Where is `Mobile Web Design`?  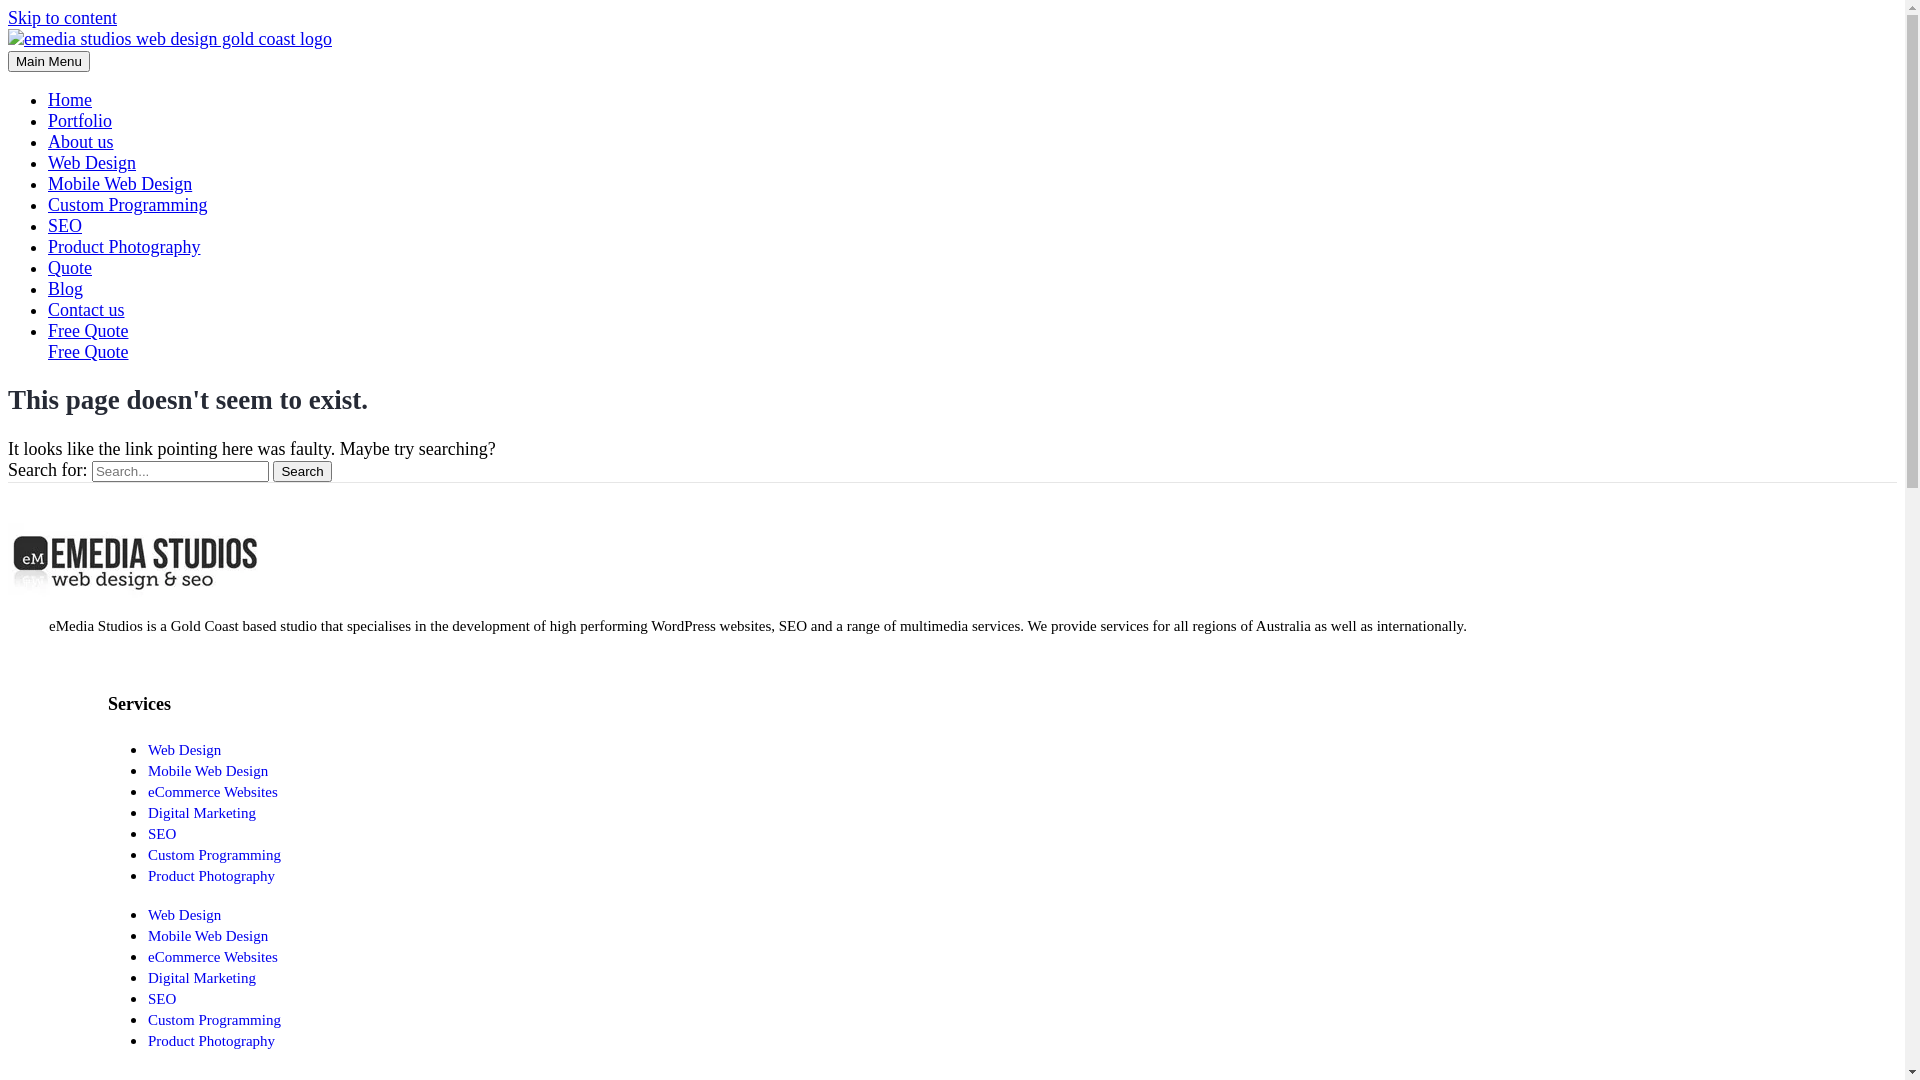 Mobile Web Design is located at coordinates (208, 936).